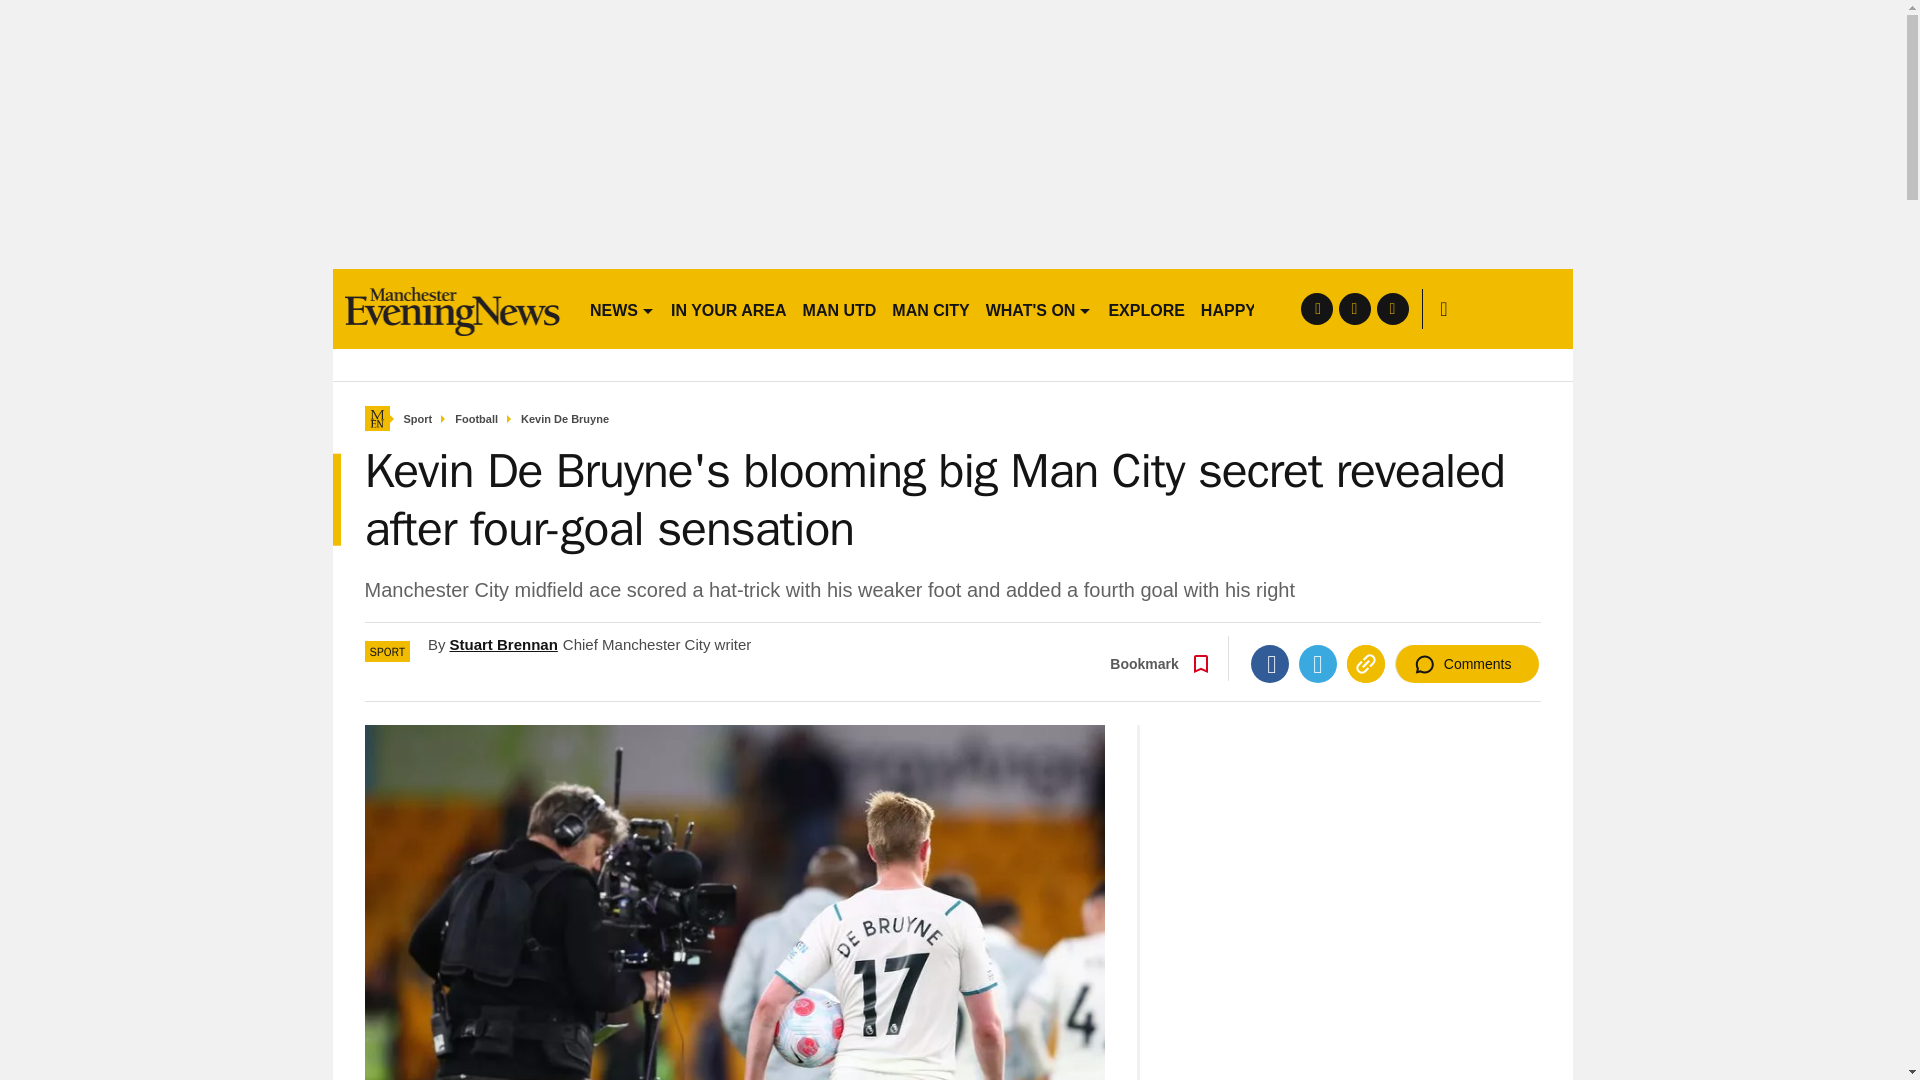 This screenshot has width=1920, height=1080. I want to click on Twitter, so click(1318, 663).